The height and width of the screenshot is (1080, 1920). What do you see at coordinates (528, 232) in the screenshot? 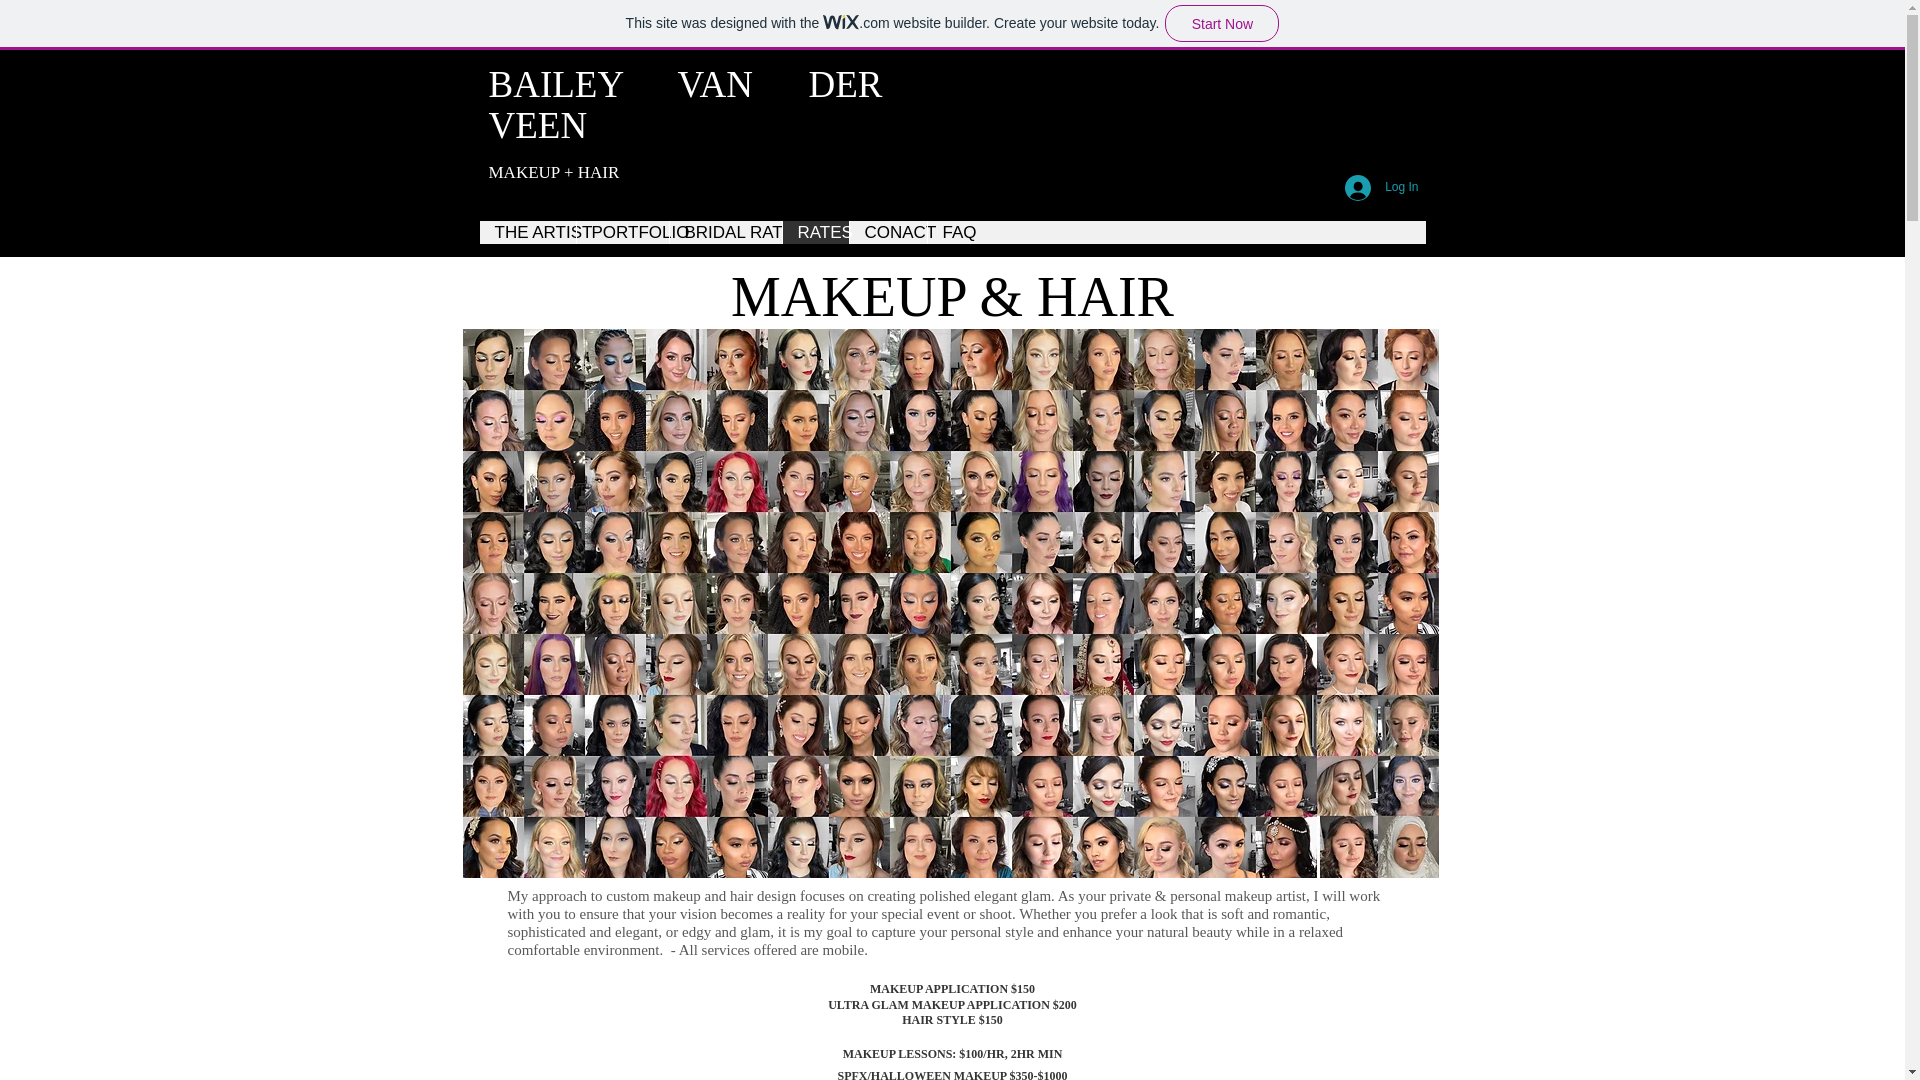
I see `THE ARTIST` at bounding box center [528, 232].